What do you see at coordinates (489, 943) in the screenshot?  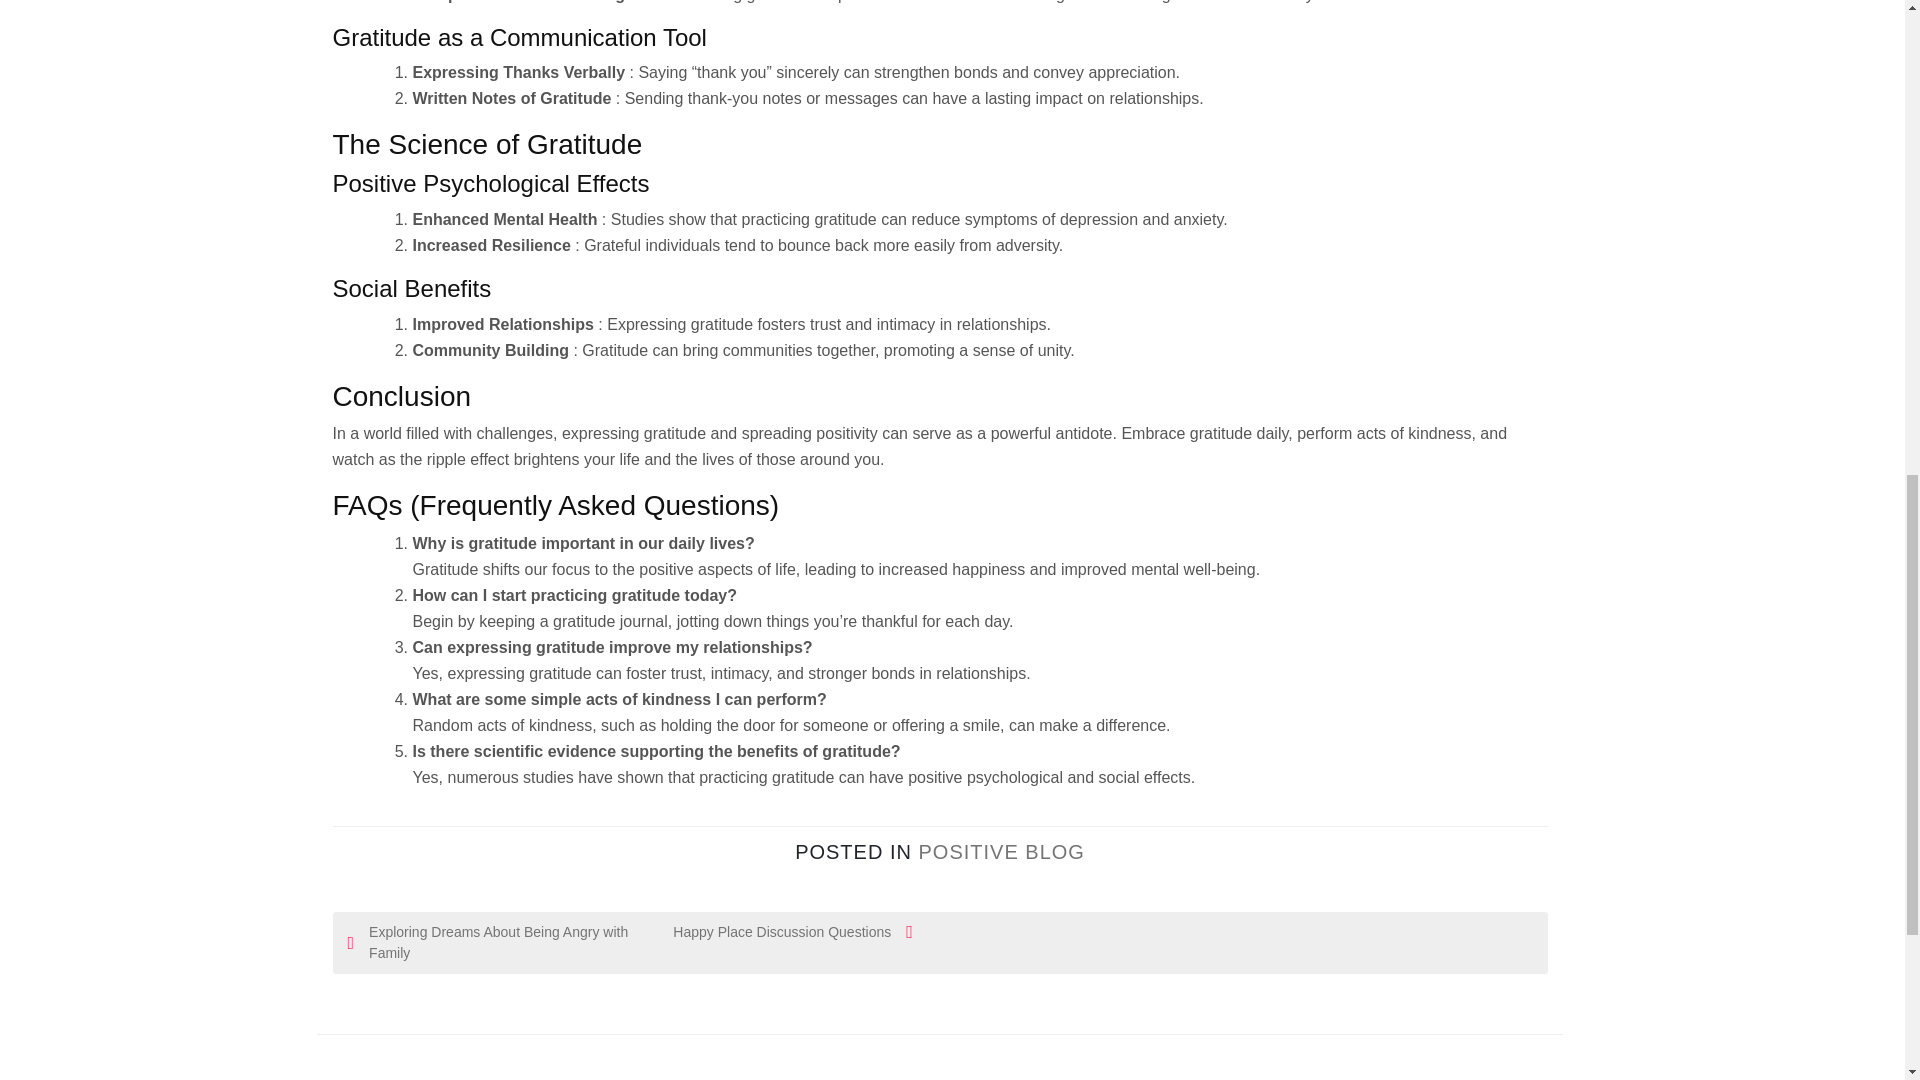 I see `Exploring Dreams About Being Angry with Family` at bounding box center [489, 943].